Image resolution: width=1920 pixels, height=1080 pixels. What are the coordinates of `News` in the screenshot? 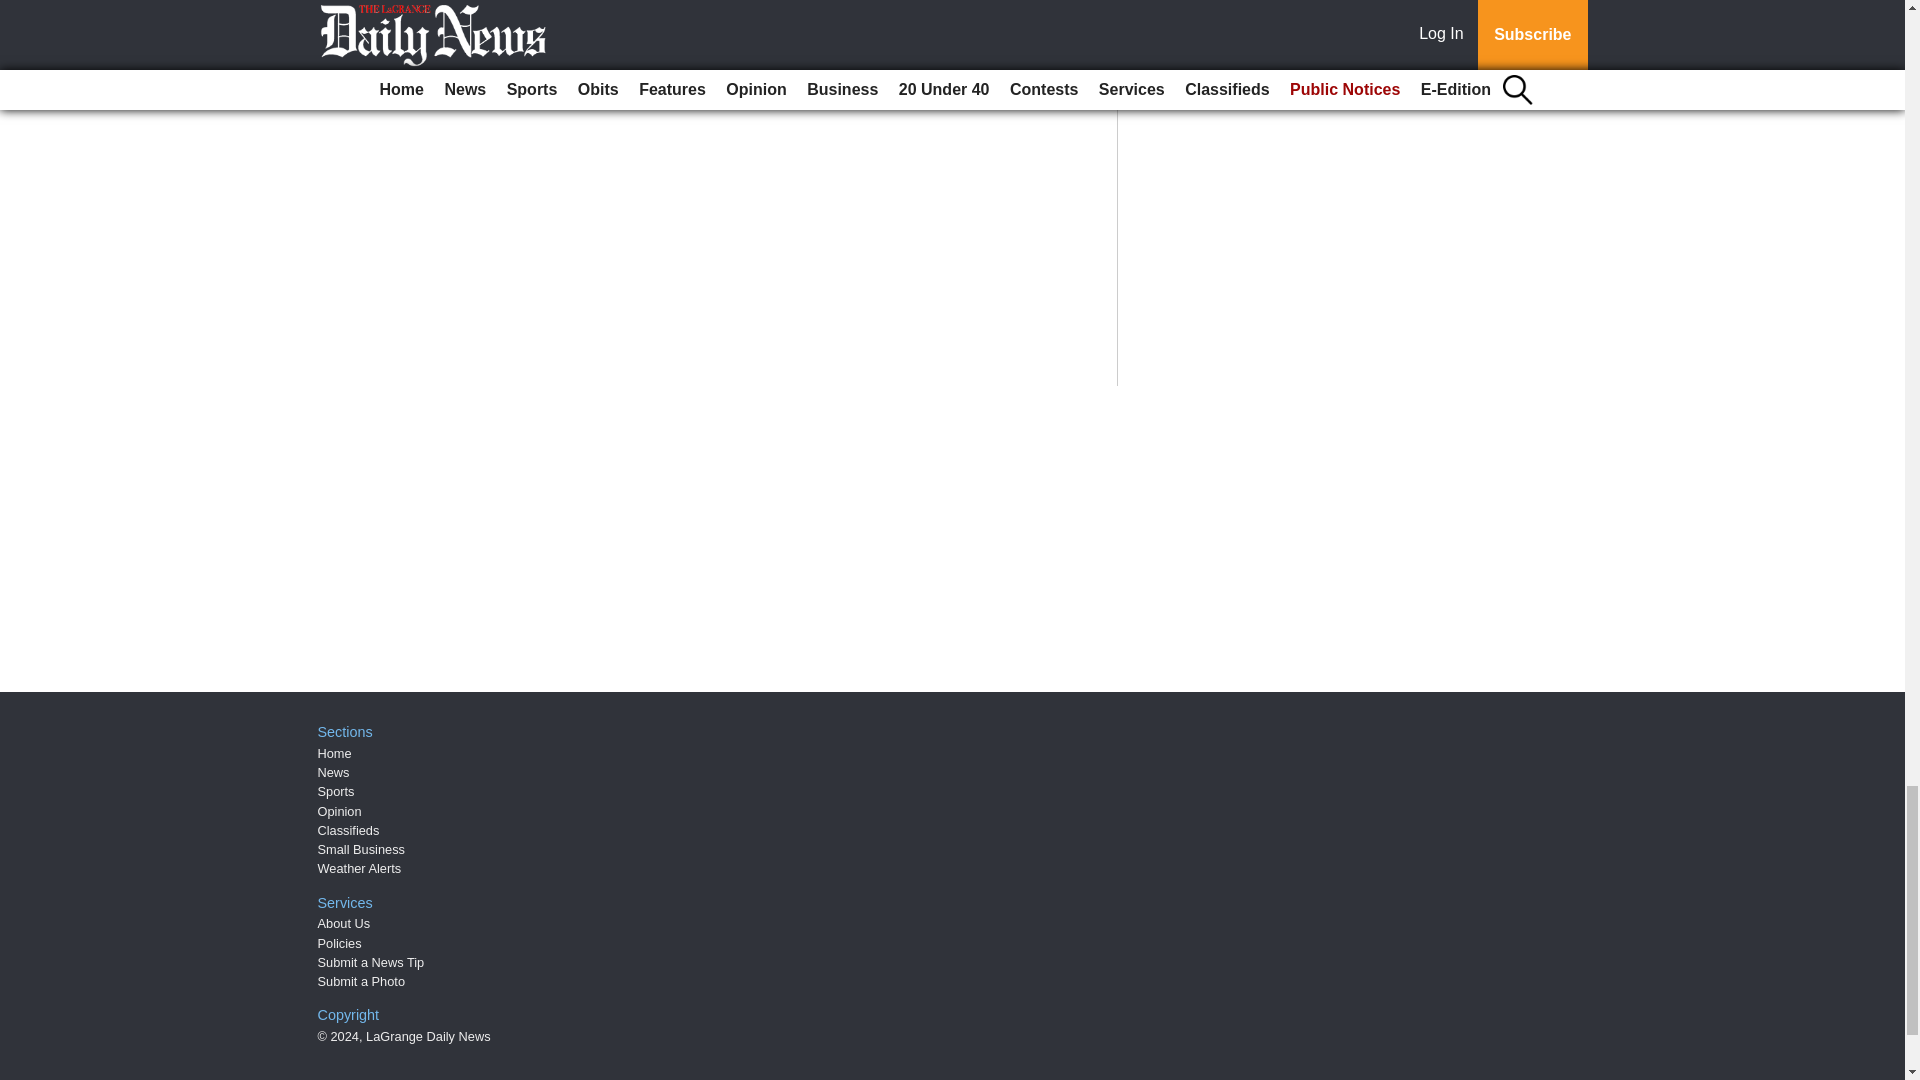 It's located at (334, 772).